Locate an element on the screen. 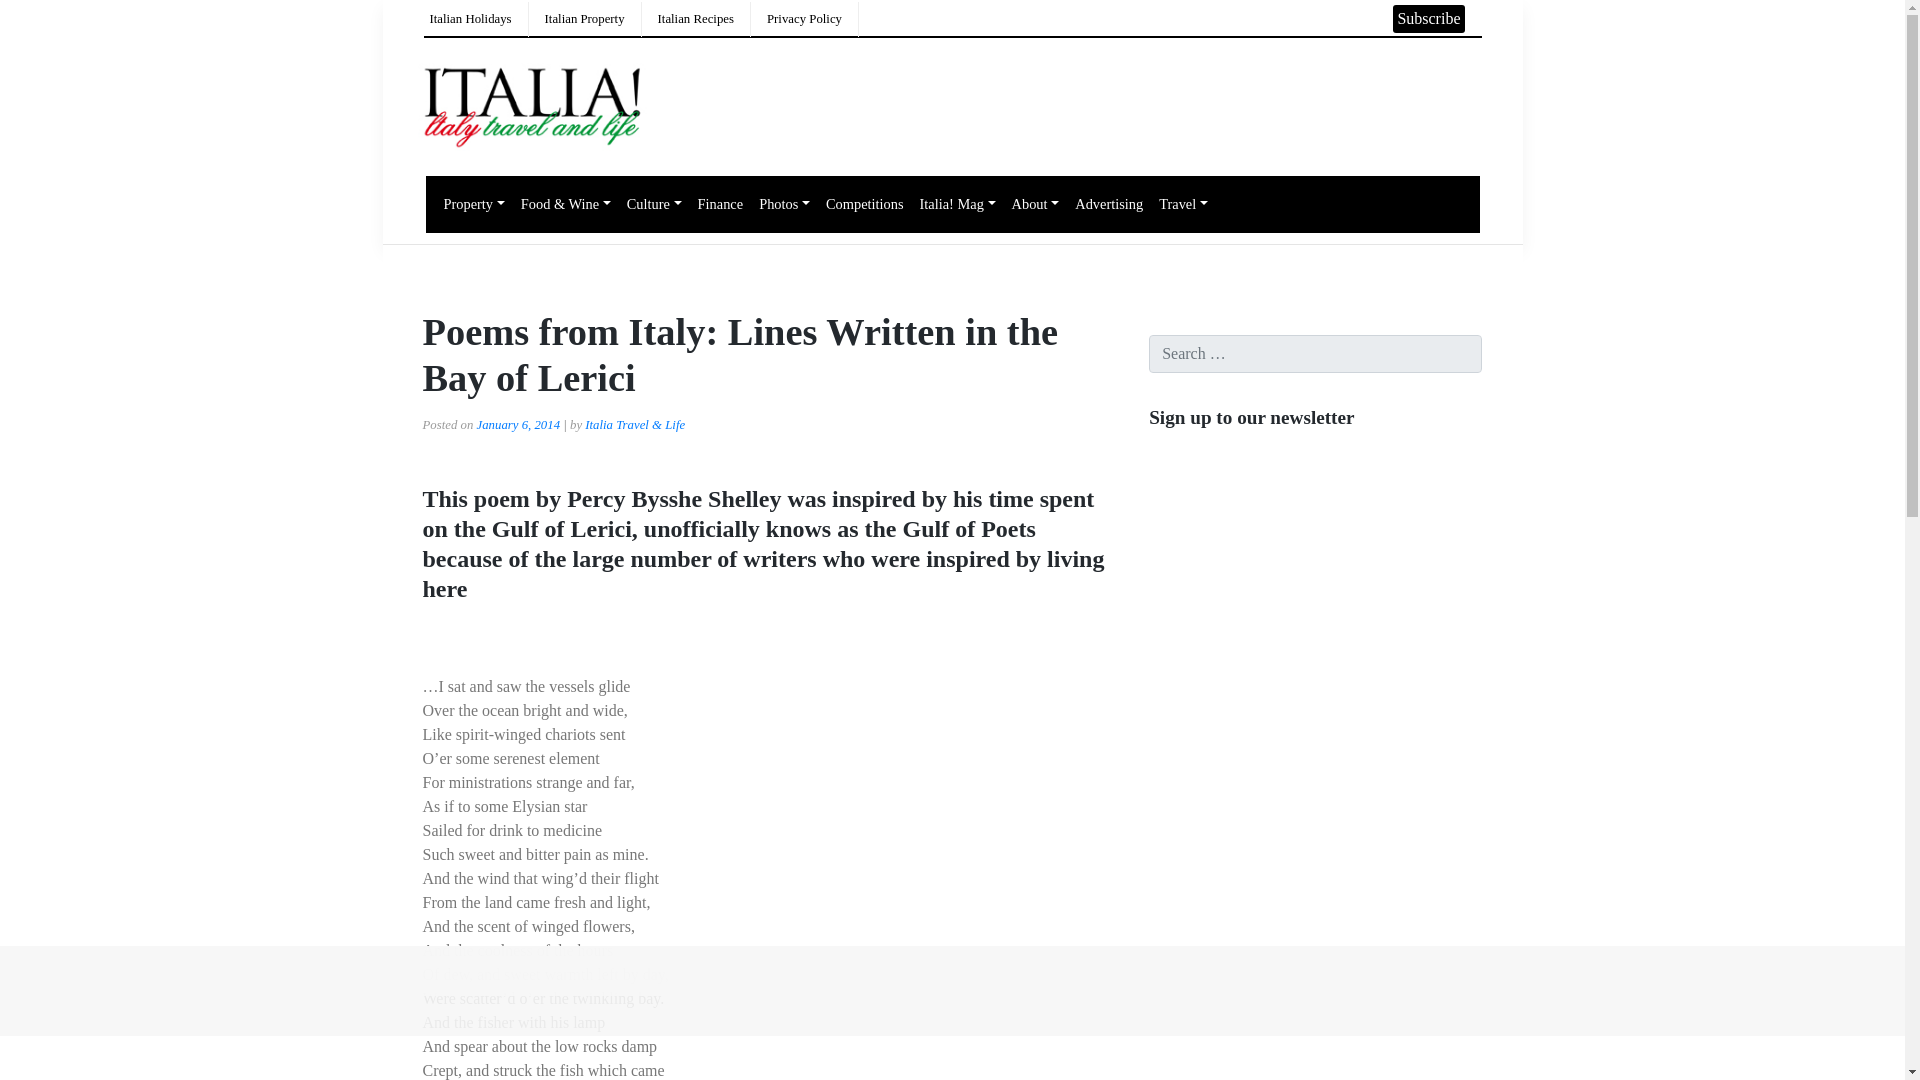  Culture is located at coordinates (654, 204).